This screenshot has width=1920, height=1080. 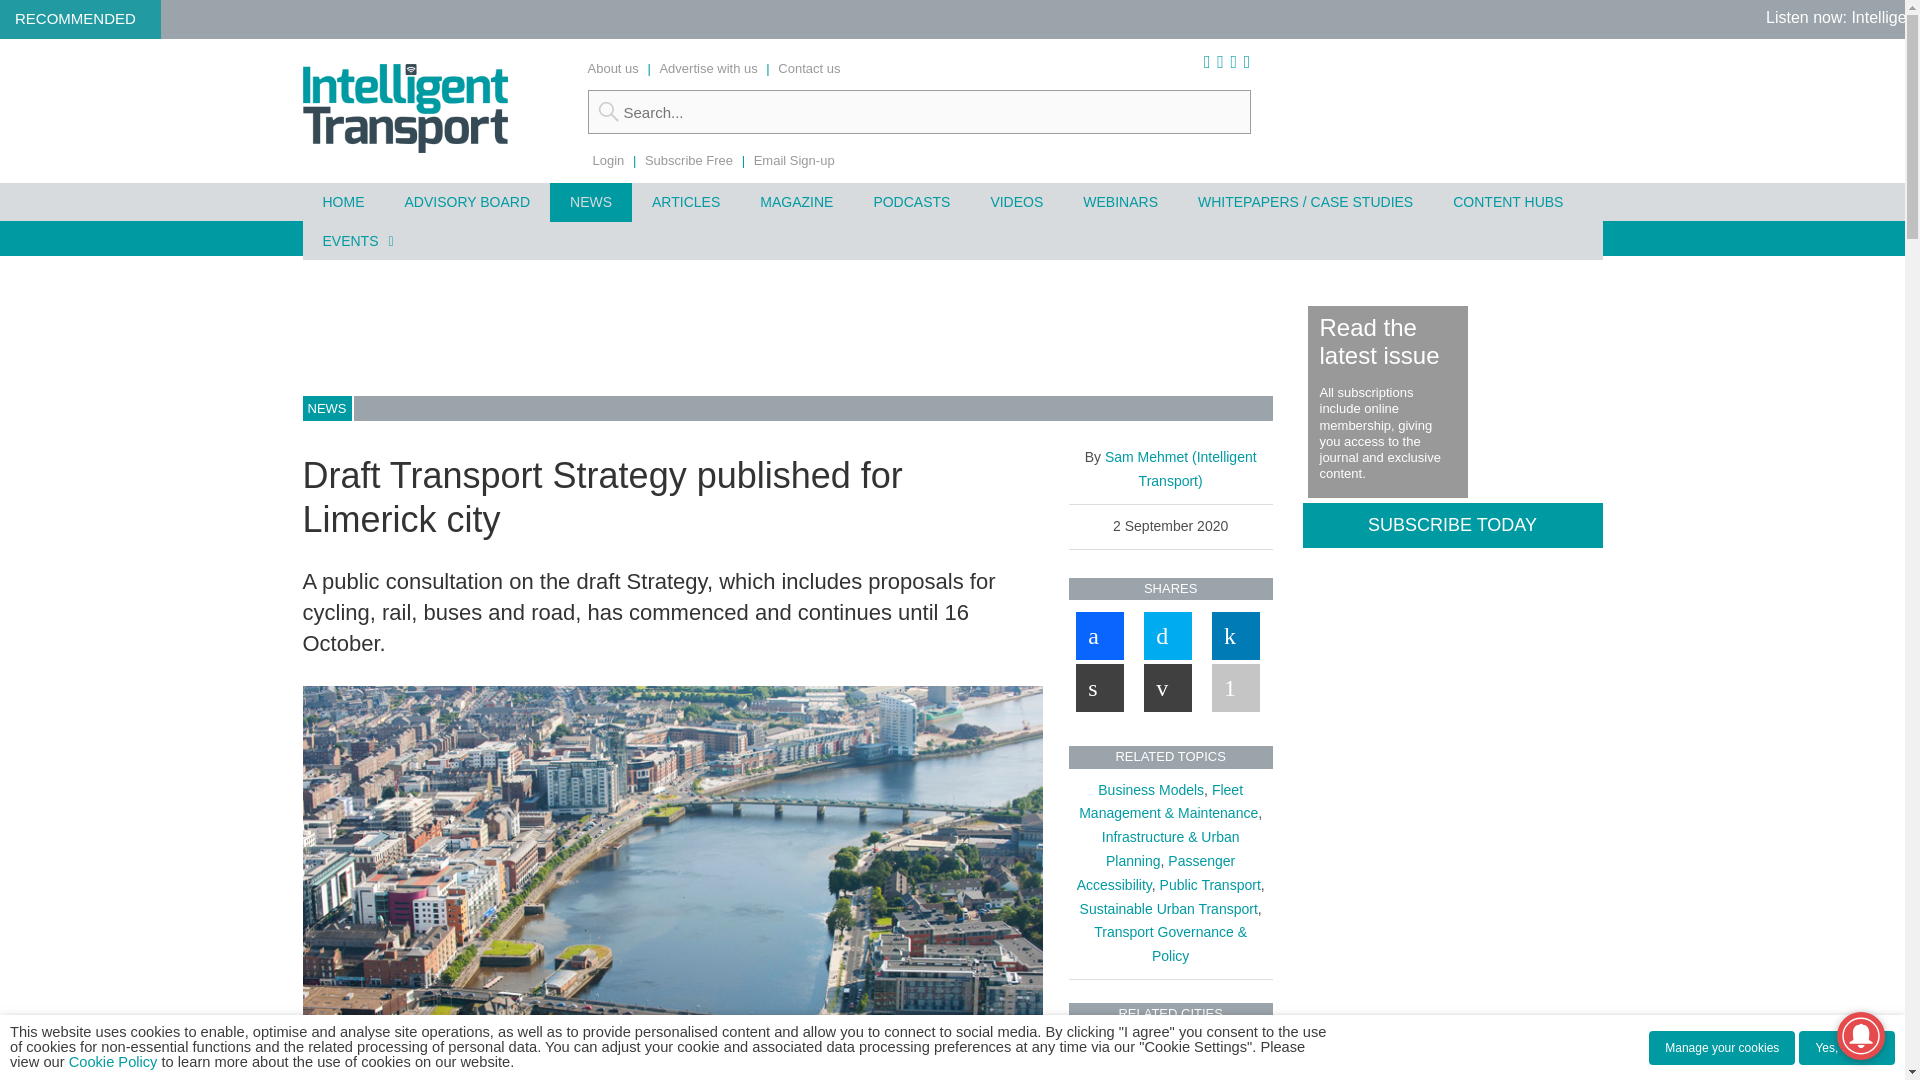 What do you see at coordinates (707, 68) in the screenshot?
I see `Advertise with us` at bounding box center [707, 68].